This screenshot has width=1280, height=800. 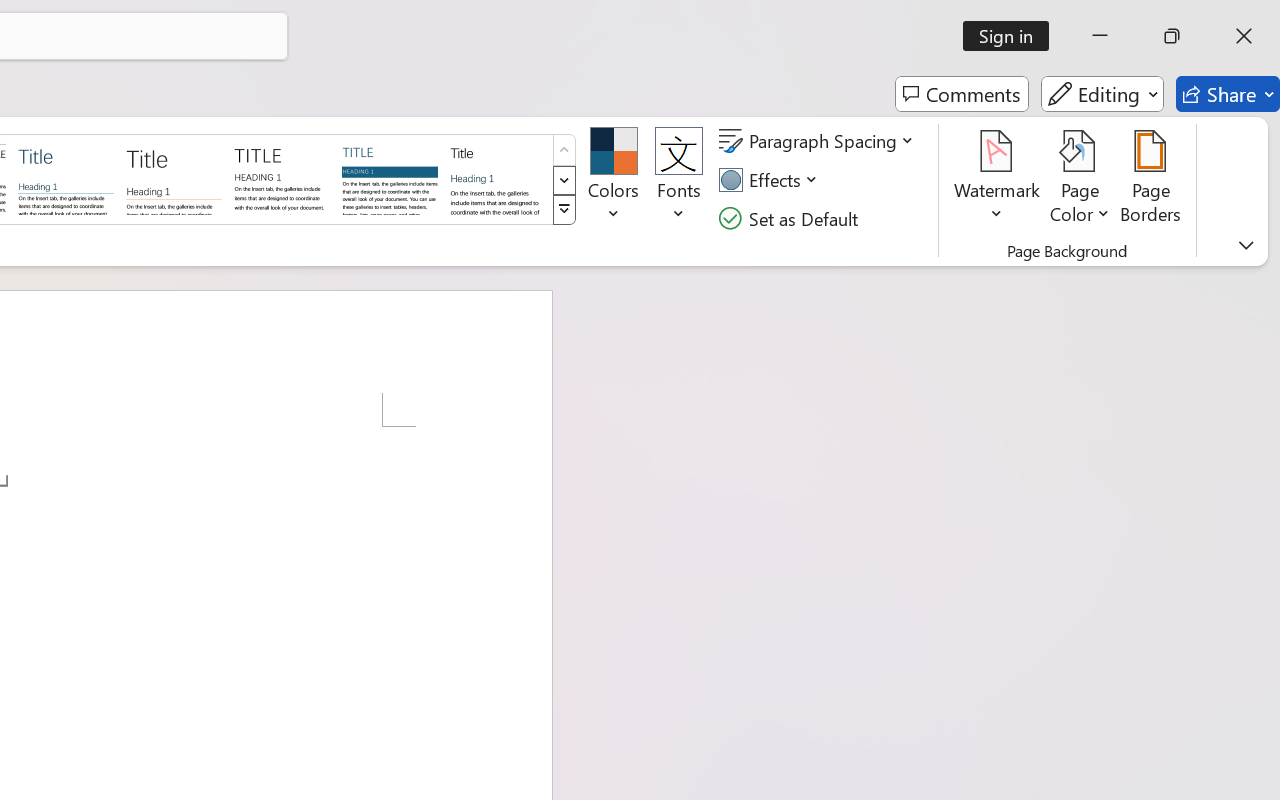 What do you see at coordinates (1012, 36) in the screenshot?
I see `Sign in` at bounding box center [1012, 36].